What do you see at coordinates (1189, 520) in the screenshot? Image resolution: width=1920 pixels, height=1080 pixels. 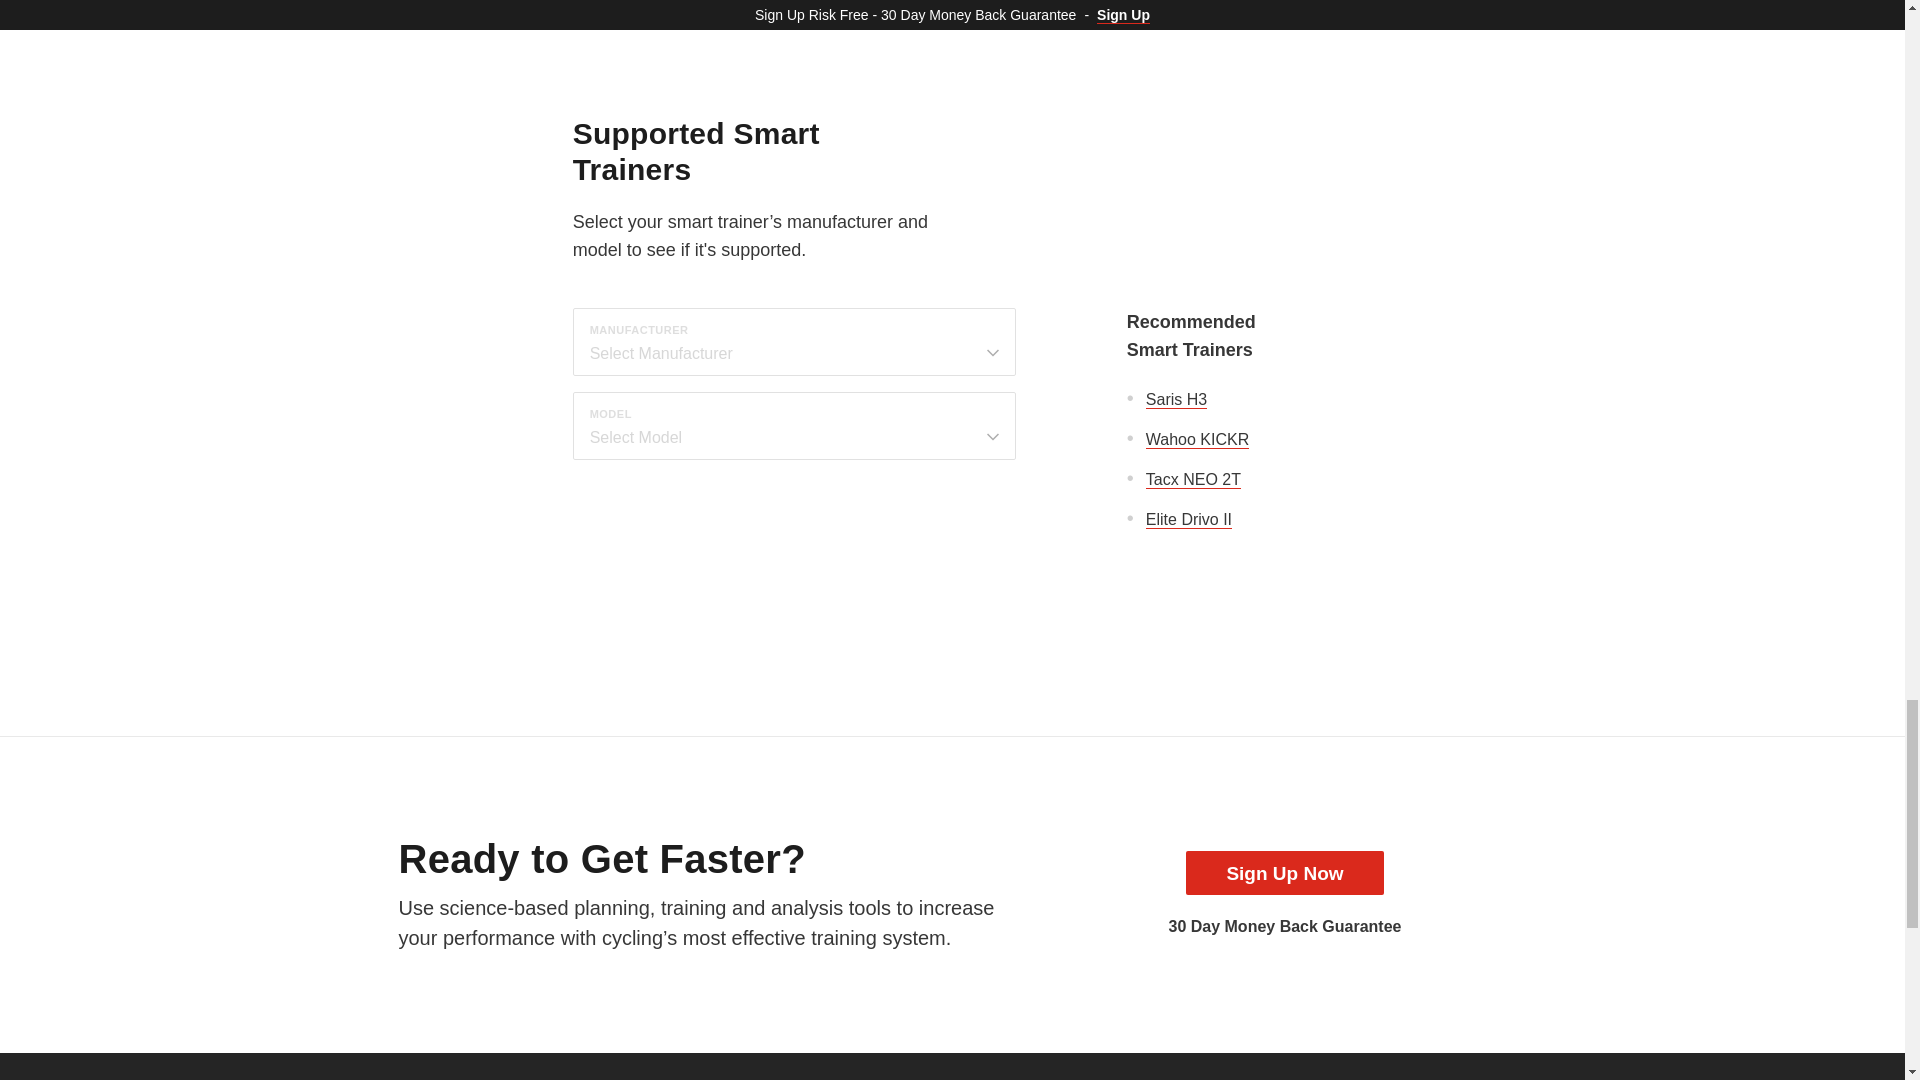 I see `Elite Drivo II` at bounding box center [1189, 520].